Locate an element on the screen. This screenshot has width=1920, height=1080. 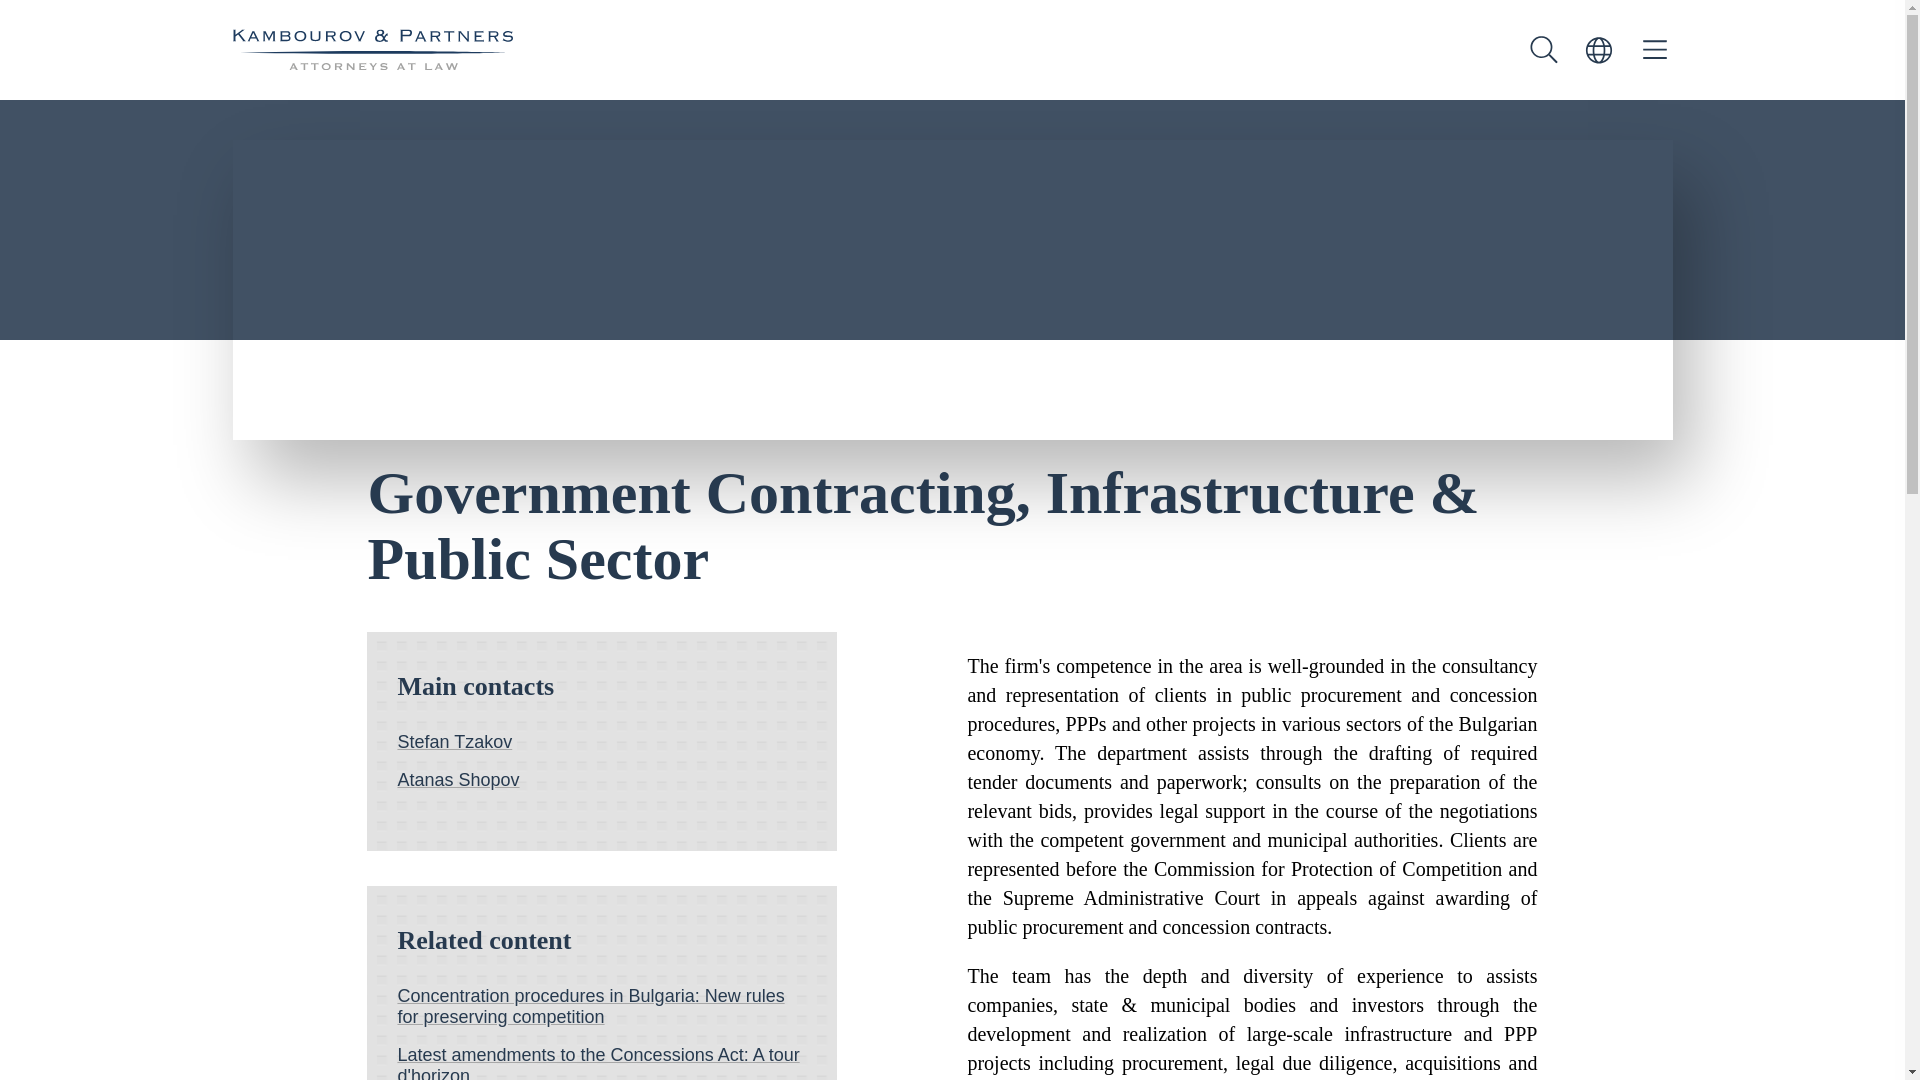
Atanas Shopov is located at coordinates (602, 780).